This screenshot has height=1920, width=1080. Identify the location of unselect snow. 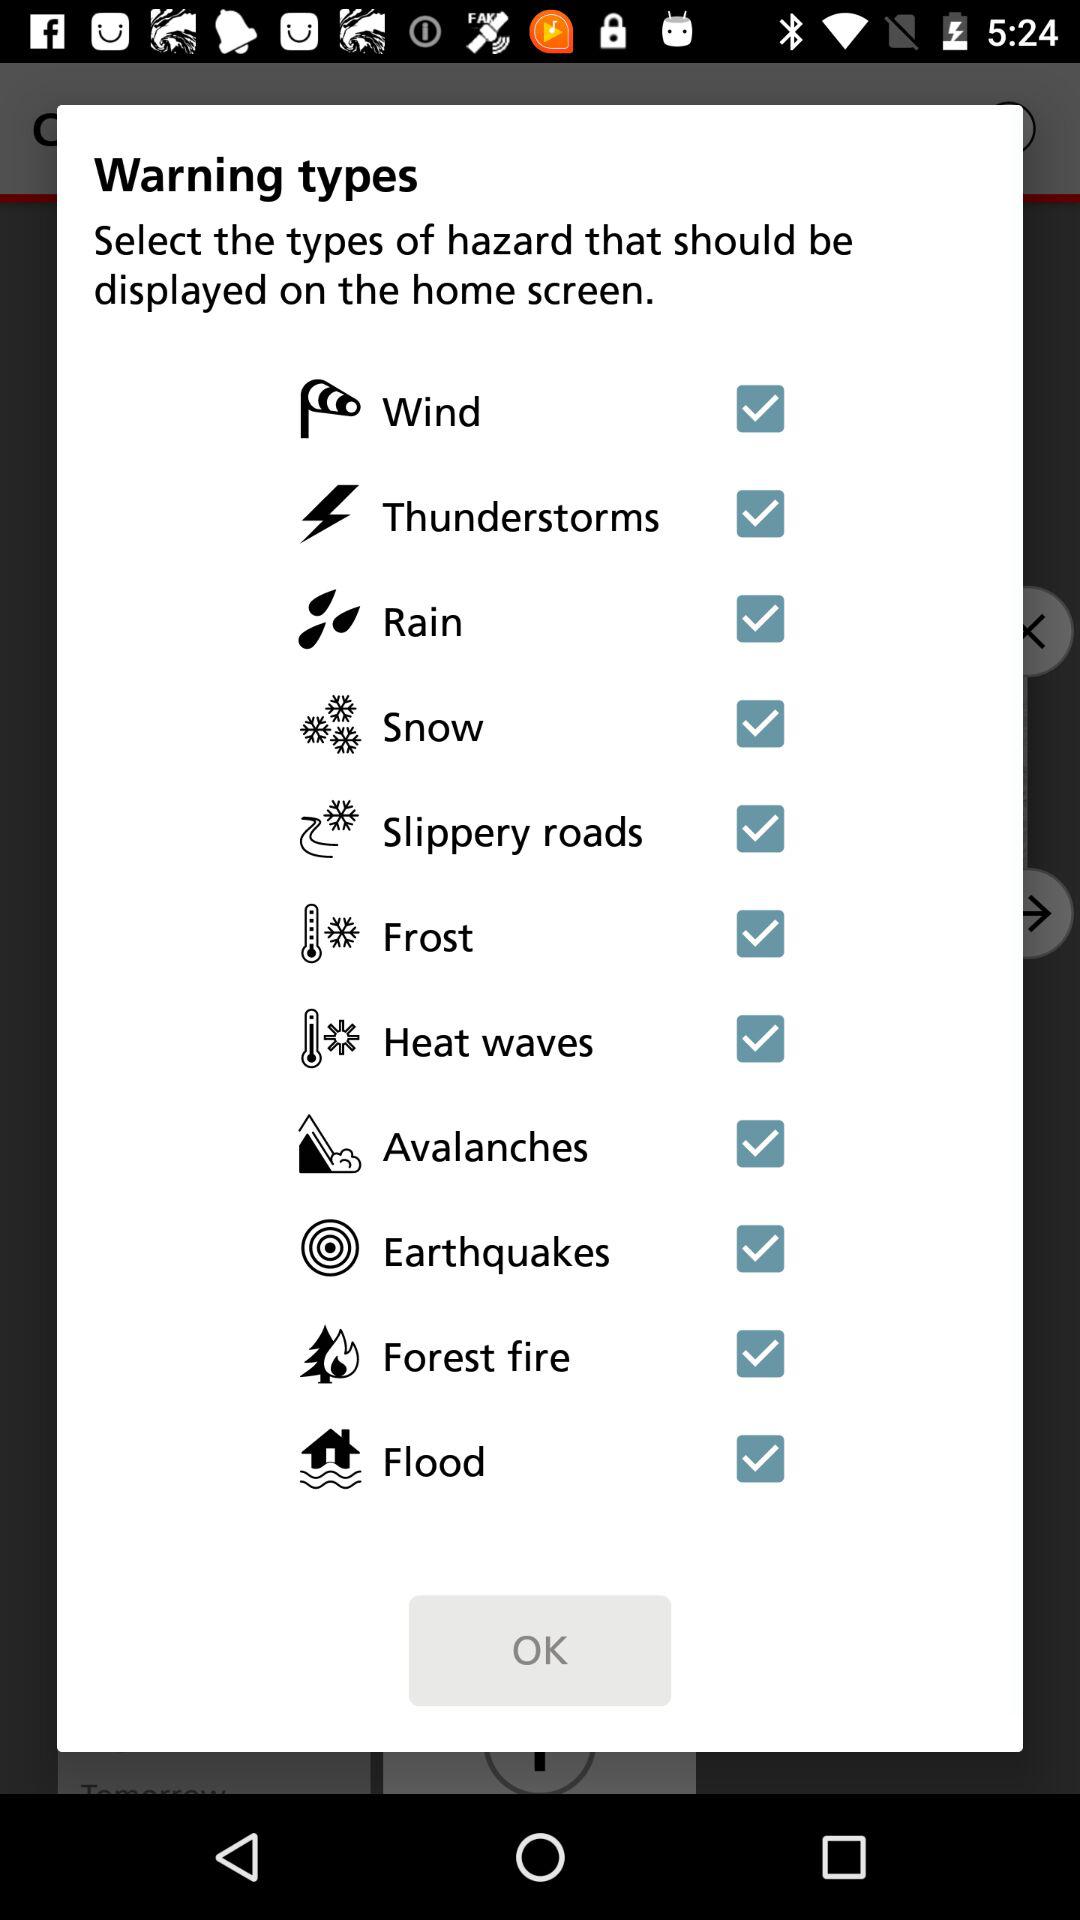
(760, 723).